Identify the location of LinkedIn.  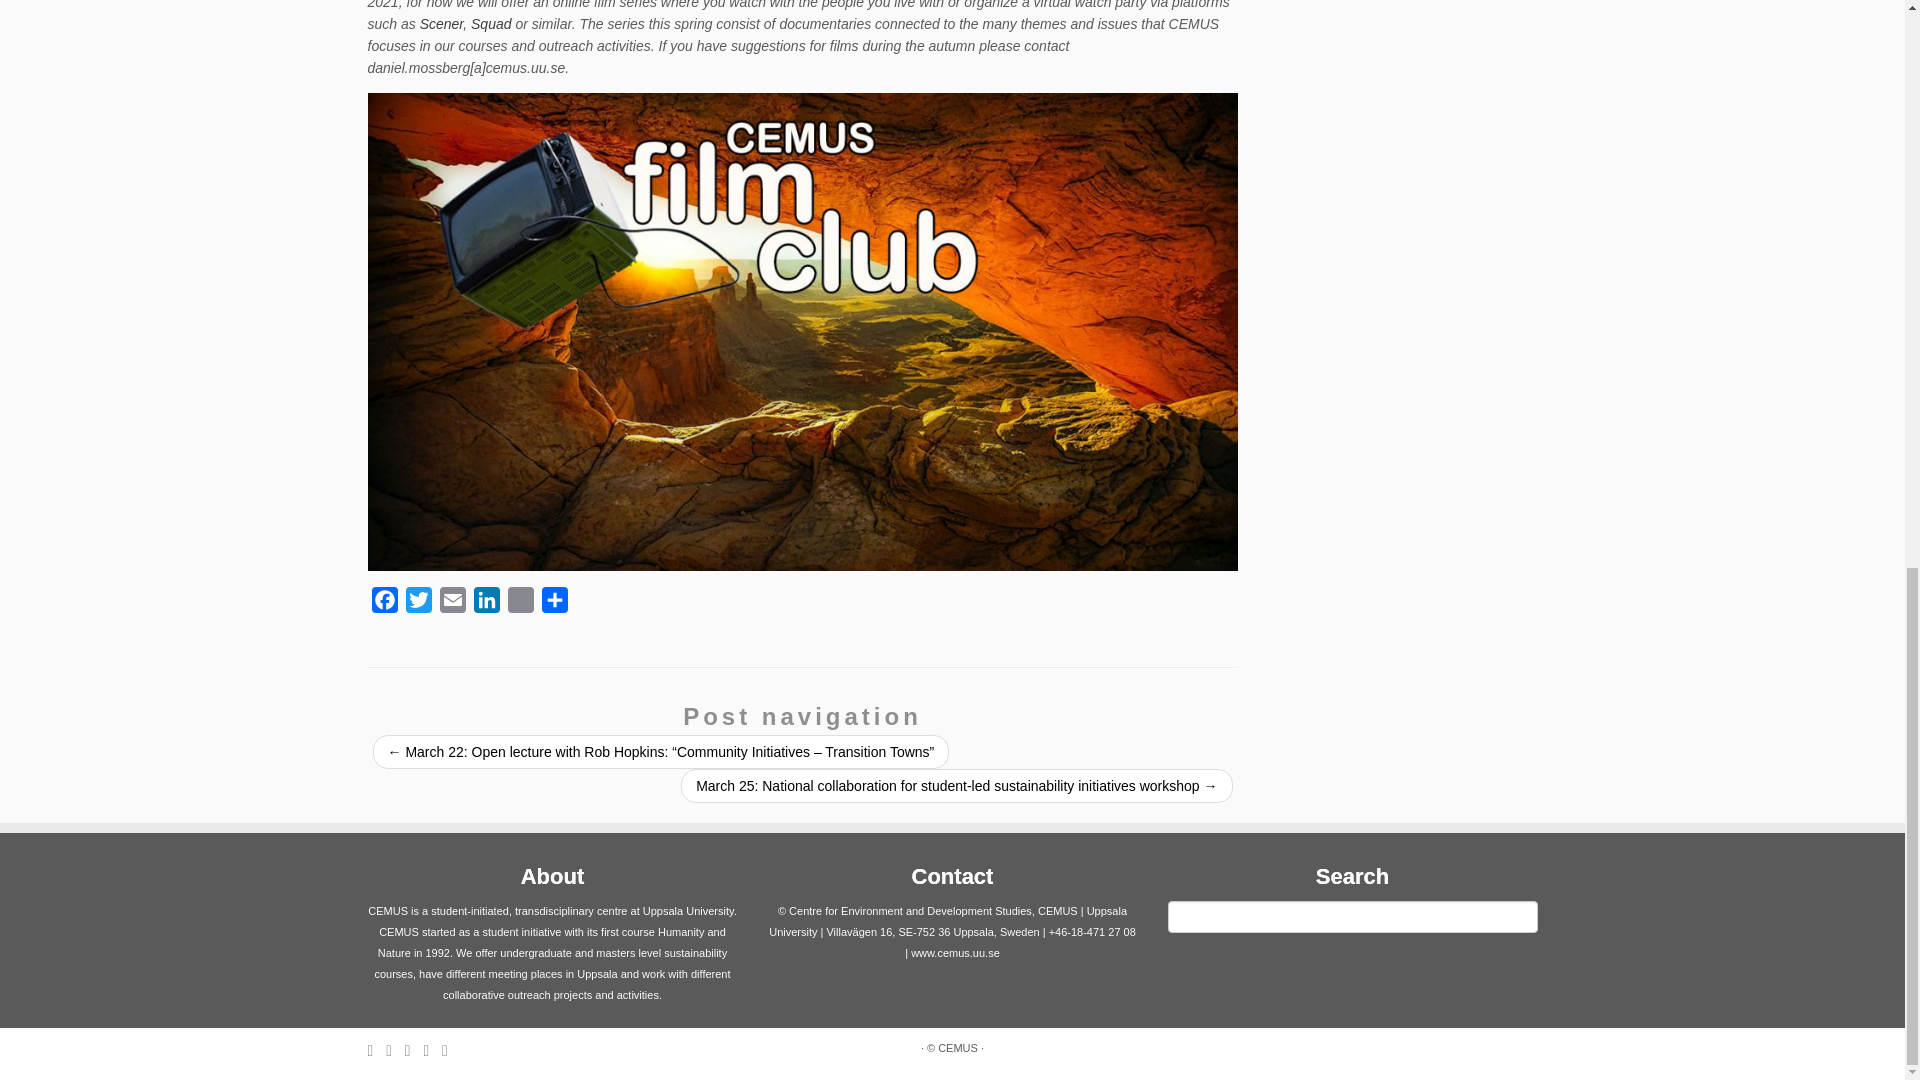
(486, 604).